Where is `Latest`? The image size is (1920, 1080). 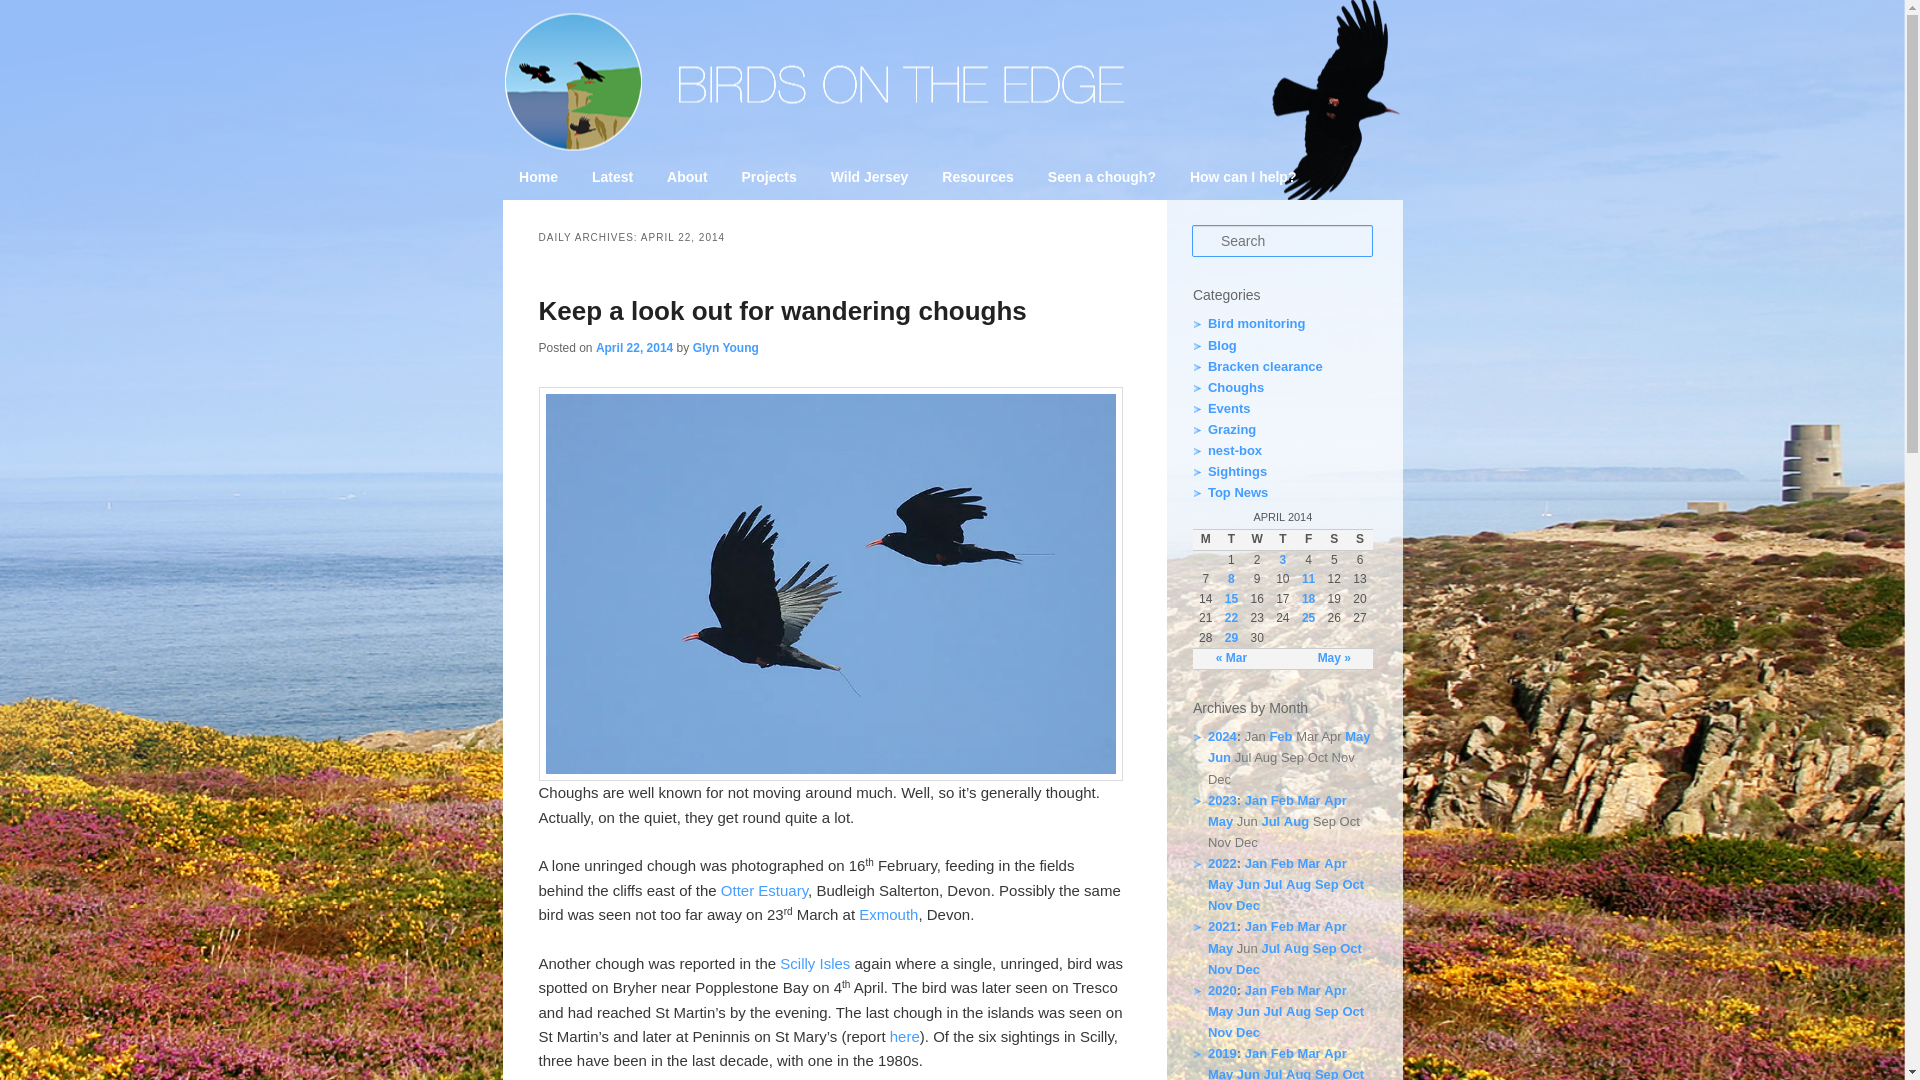
Latest is located at coordinates (612, 177).